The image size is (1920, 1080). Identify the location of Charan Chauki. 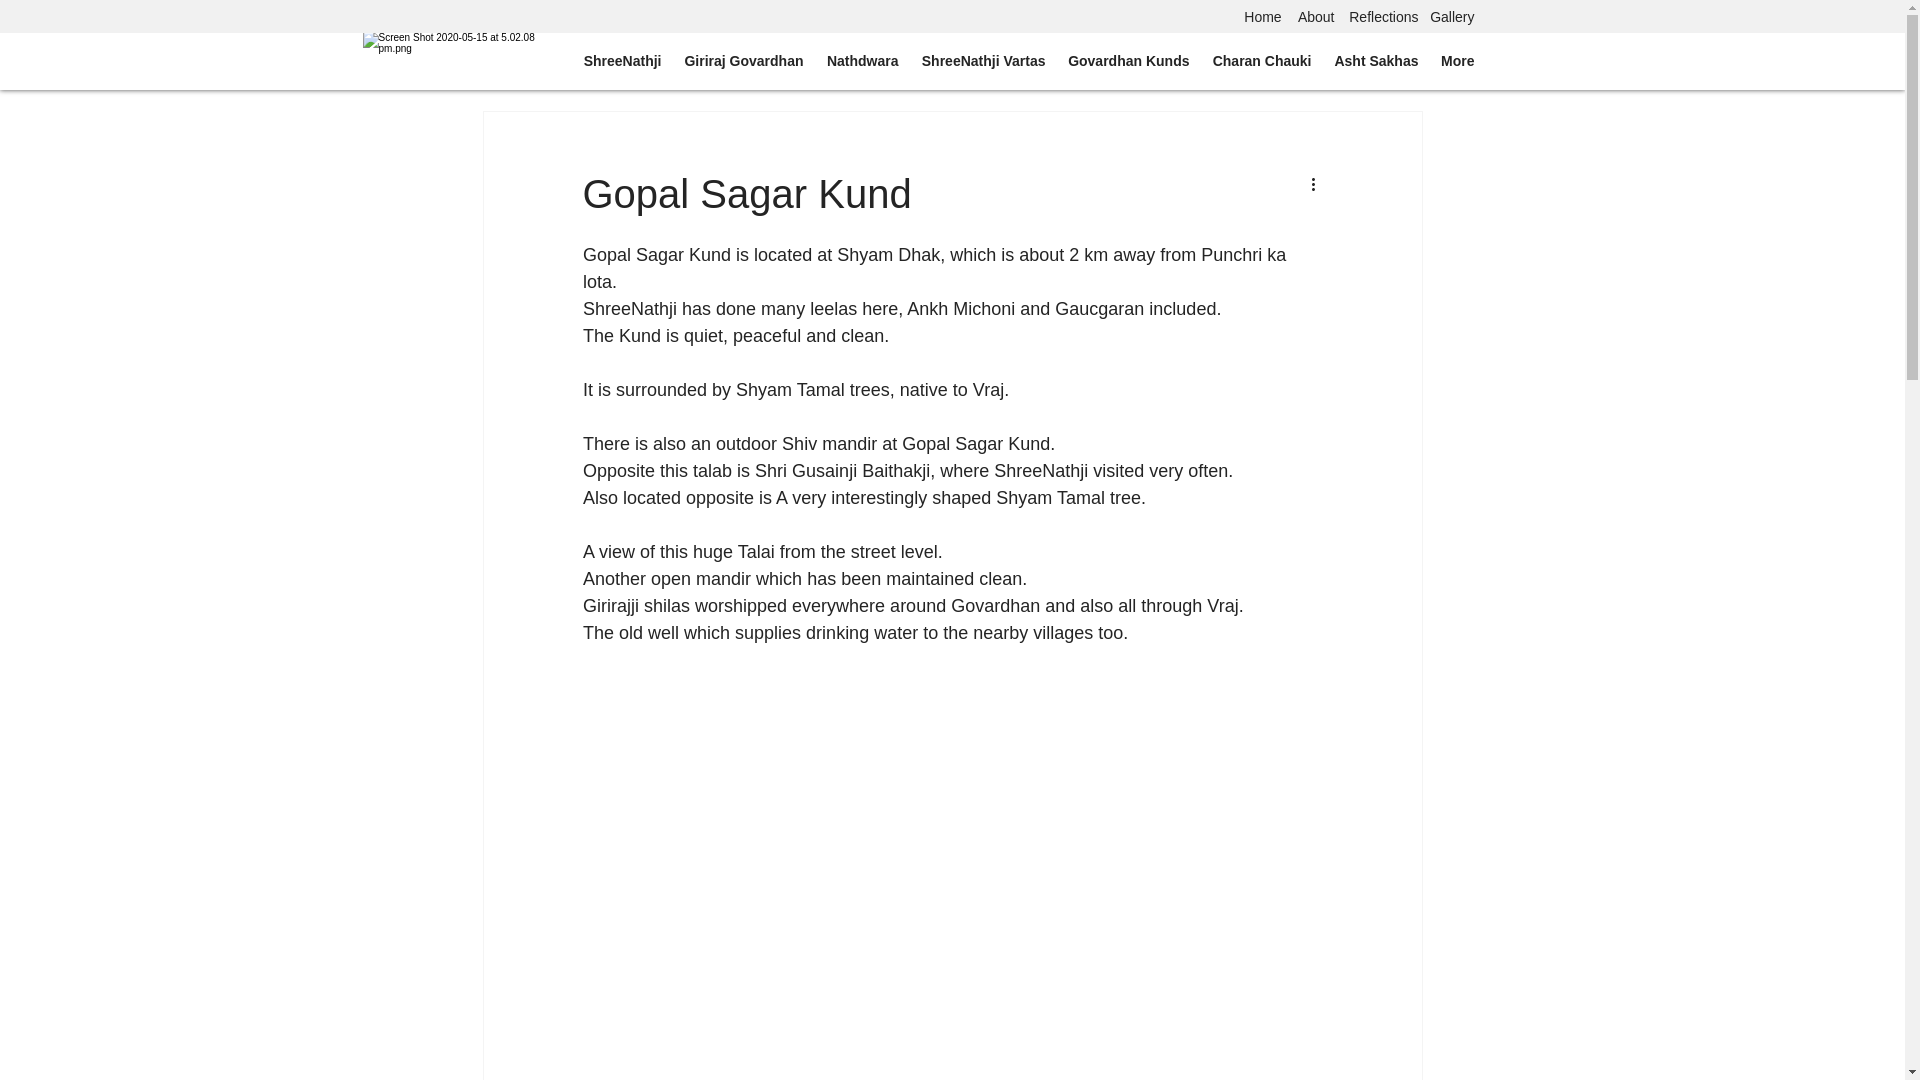
(1261, 60).